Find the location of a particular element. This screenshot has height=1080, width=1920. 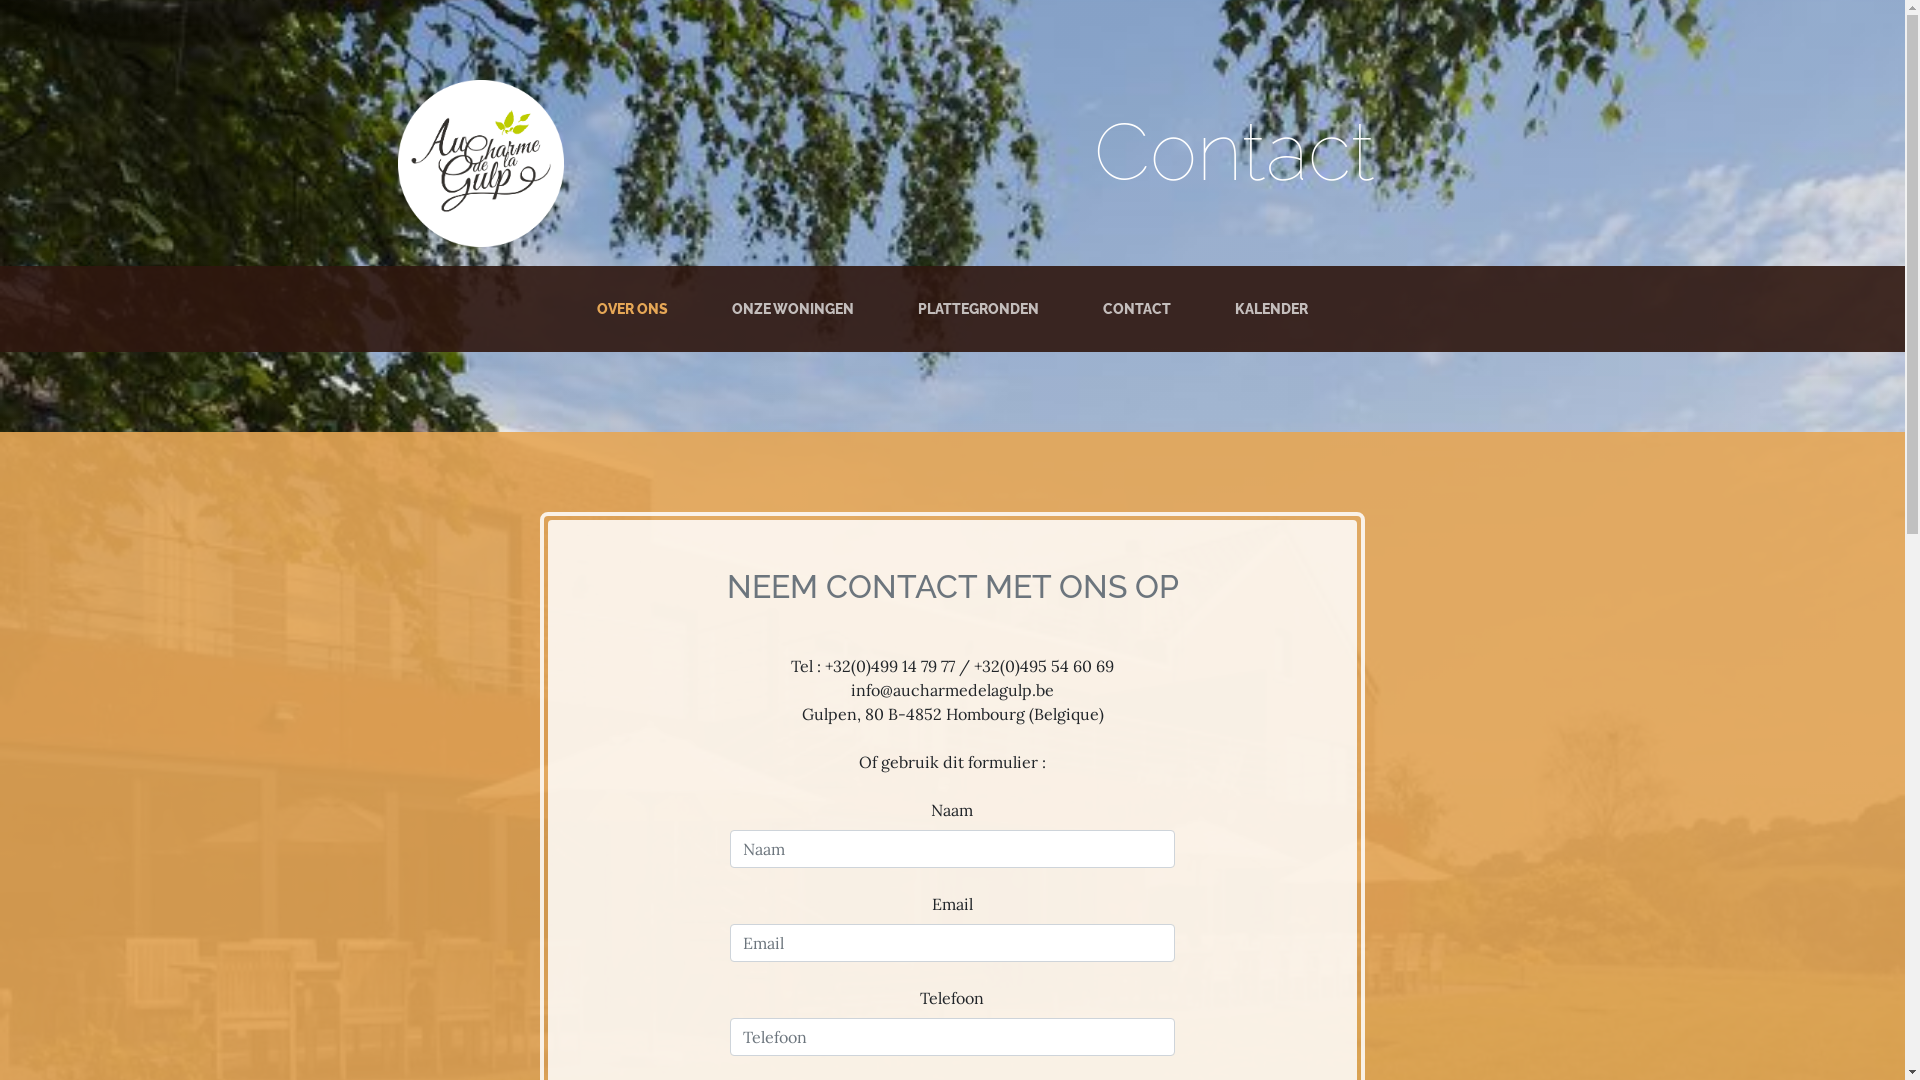

OVER ONS is located at coordinates (632, 309).